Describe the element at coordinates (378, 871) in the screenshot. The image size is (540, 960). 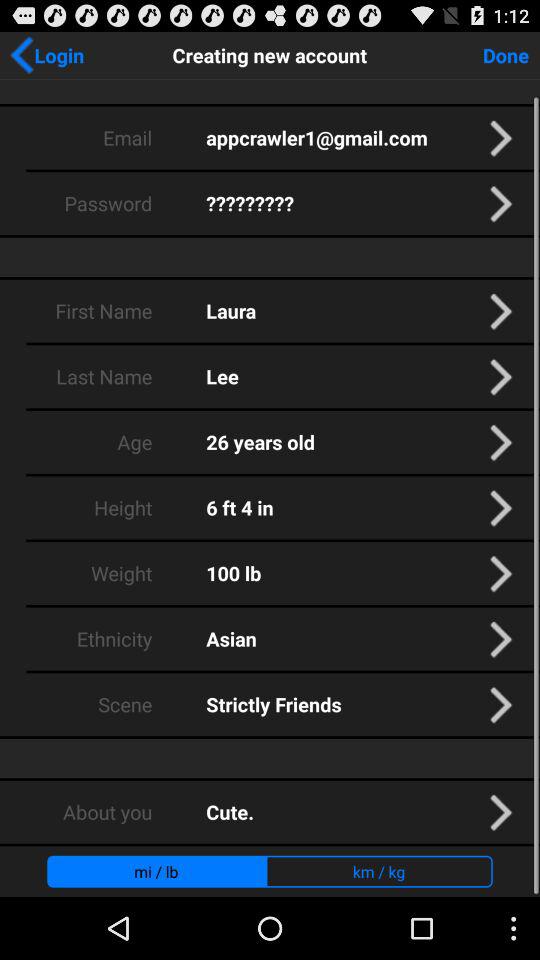
I see `turn off the km / kg item` at that location.